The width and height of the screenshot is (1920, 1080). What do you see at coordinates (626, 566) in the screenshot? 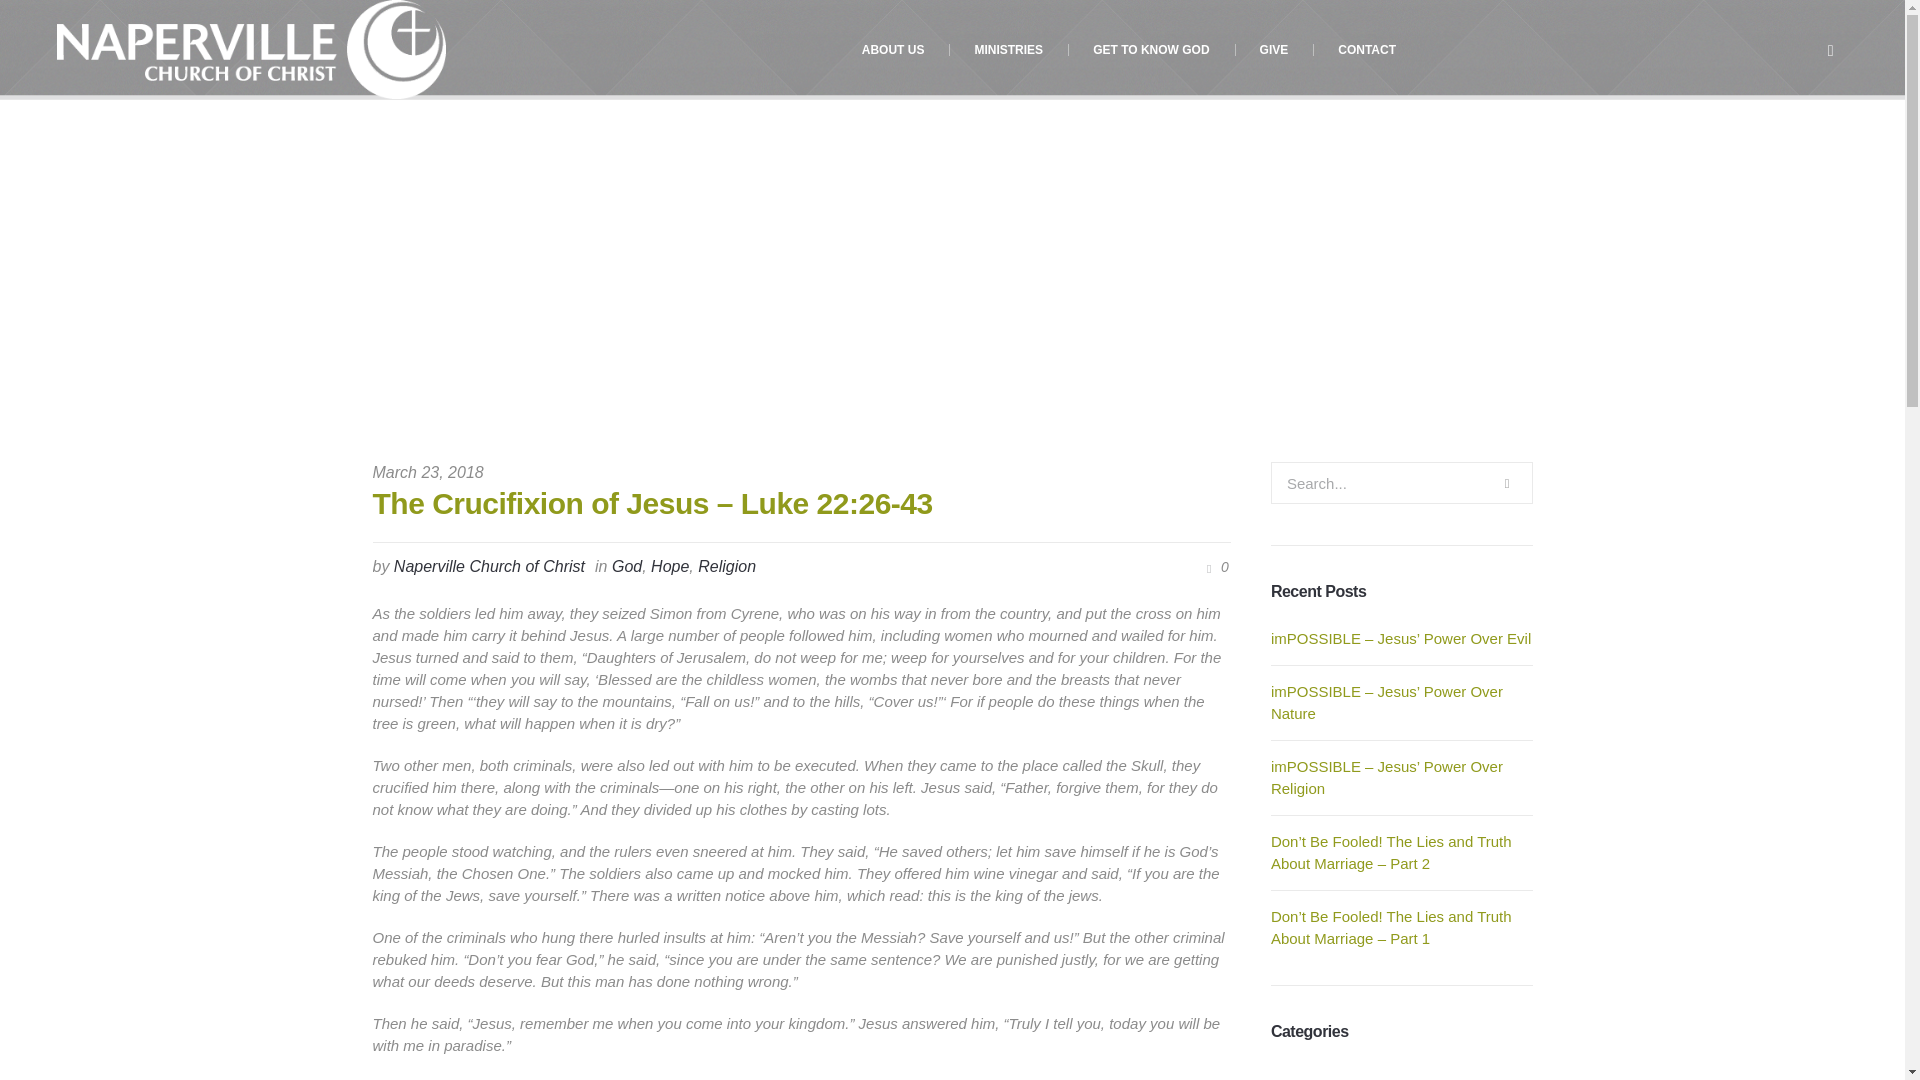
I see `God` at bounding box center [626, 566].